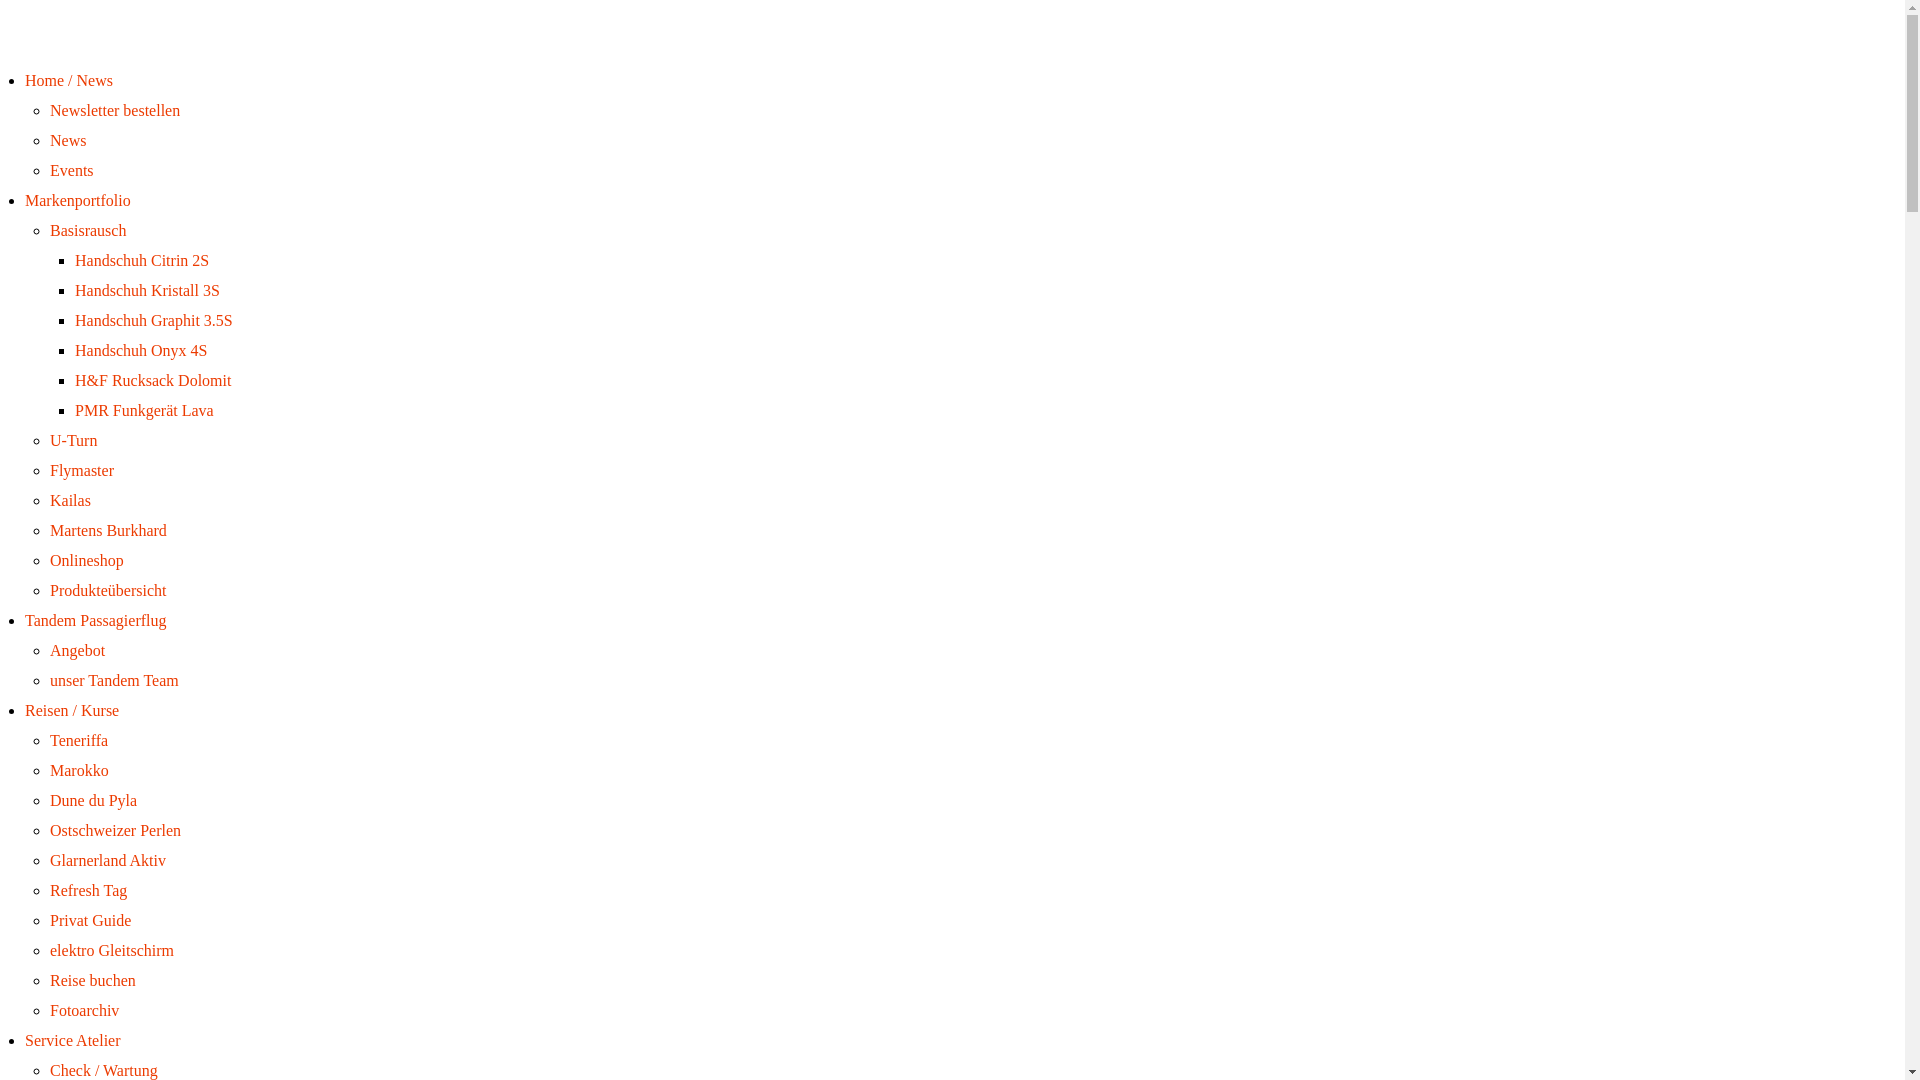 The height and width of the screenshot is (1080, 1920). I want to click on Newsletter bestellen, so click(115, 110).